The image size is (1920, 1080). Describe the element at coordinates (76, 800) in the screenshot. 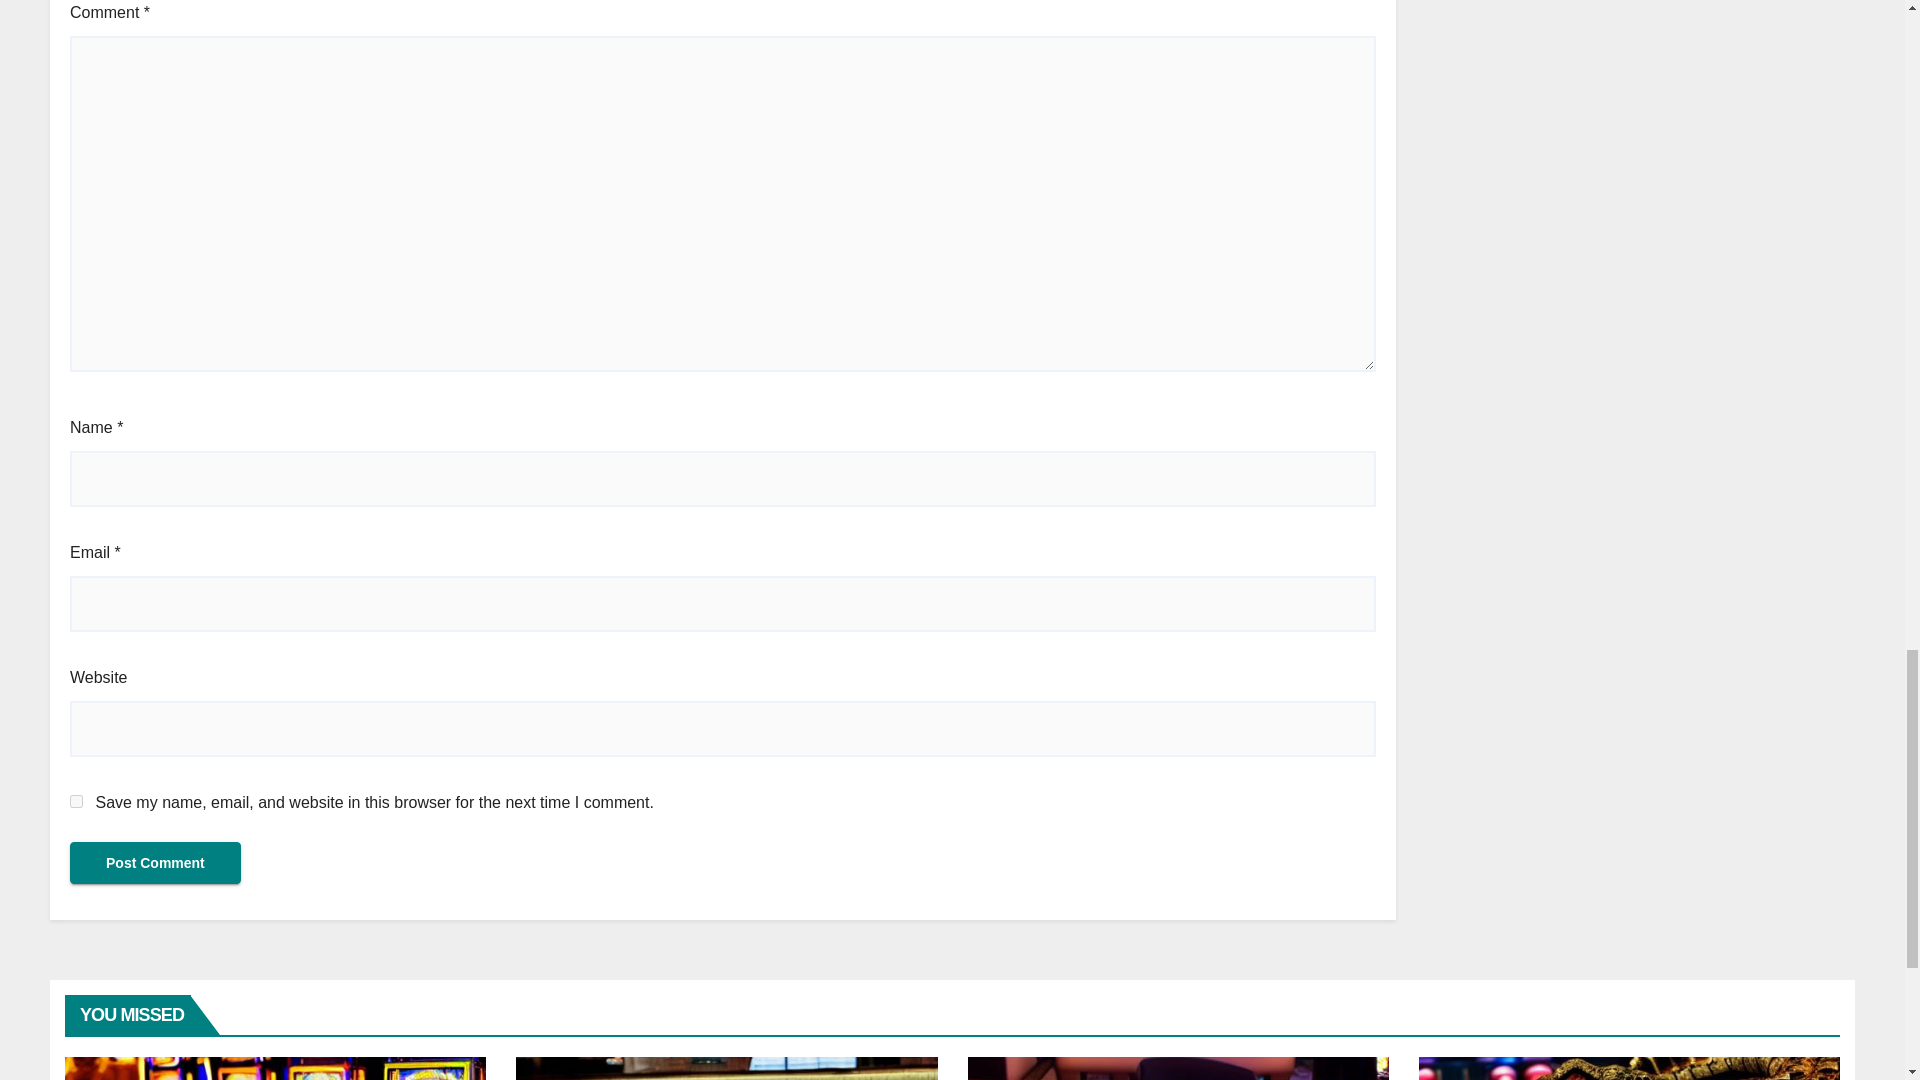

I see `yes` at that location.